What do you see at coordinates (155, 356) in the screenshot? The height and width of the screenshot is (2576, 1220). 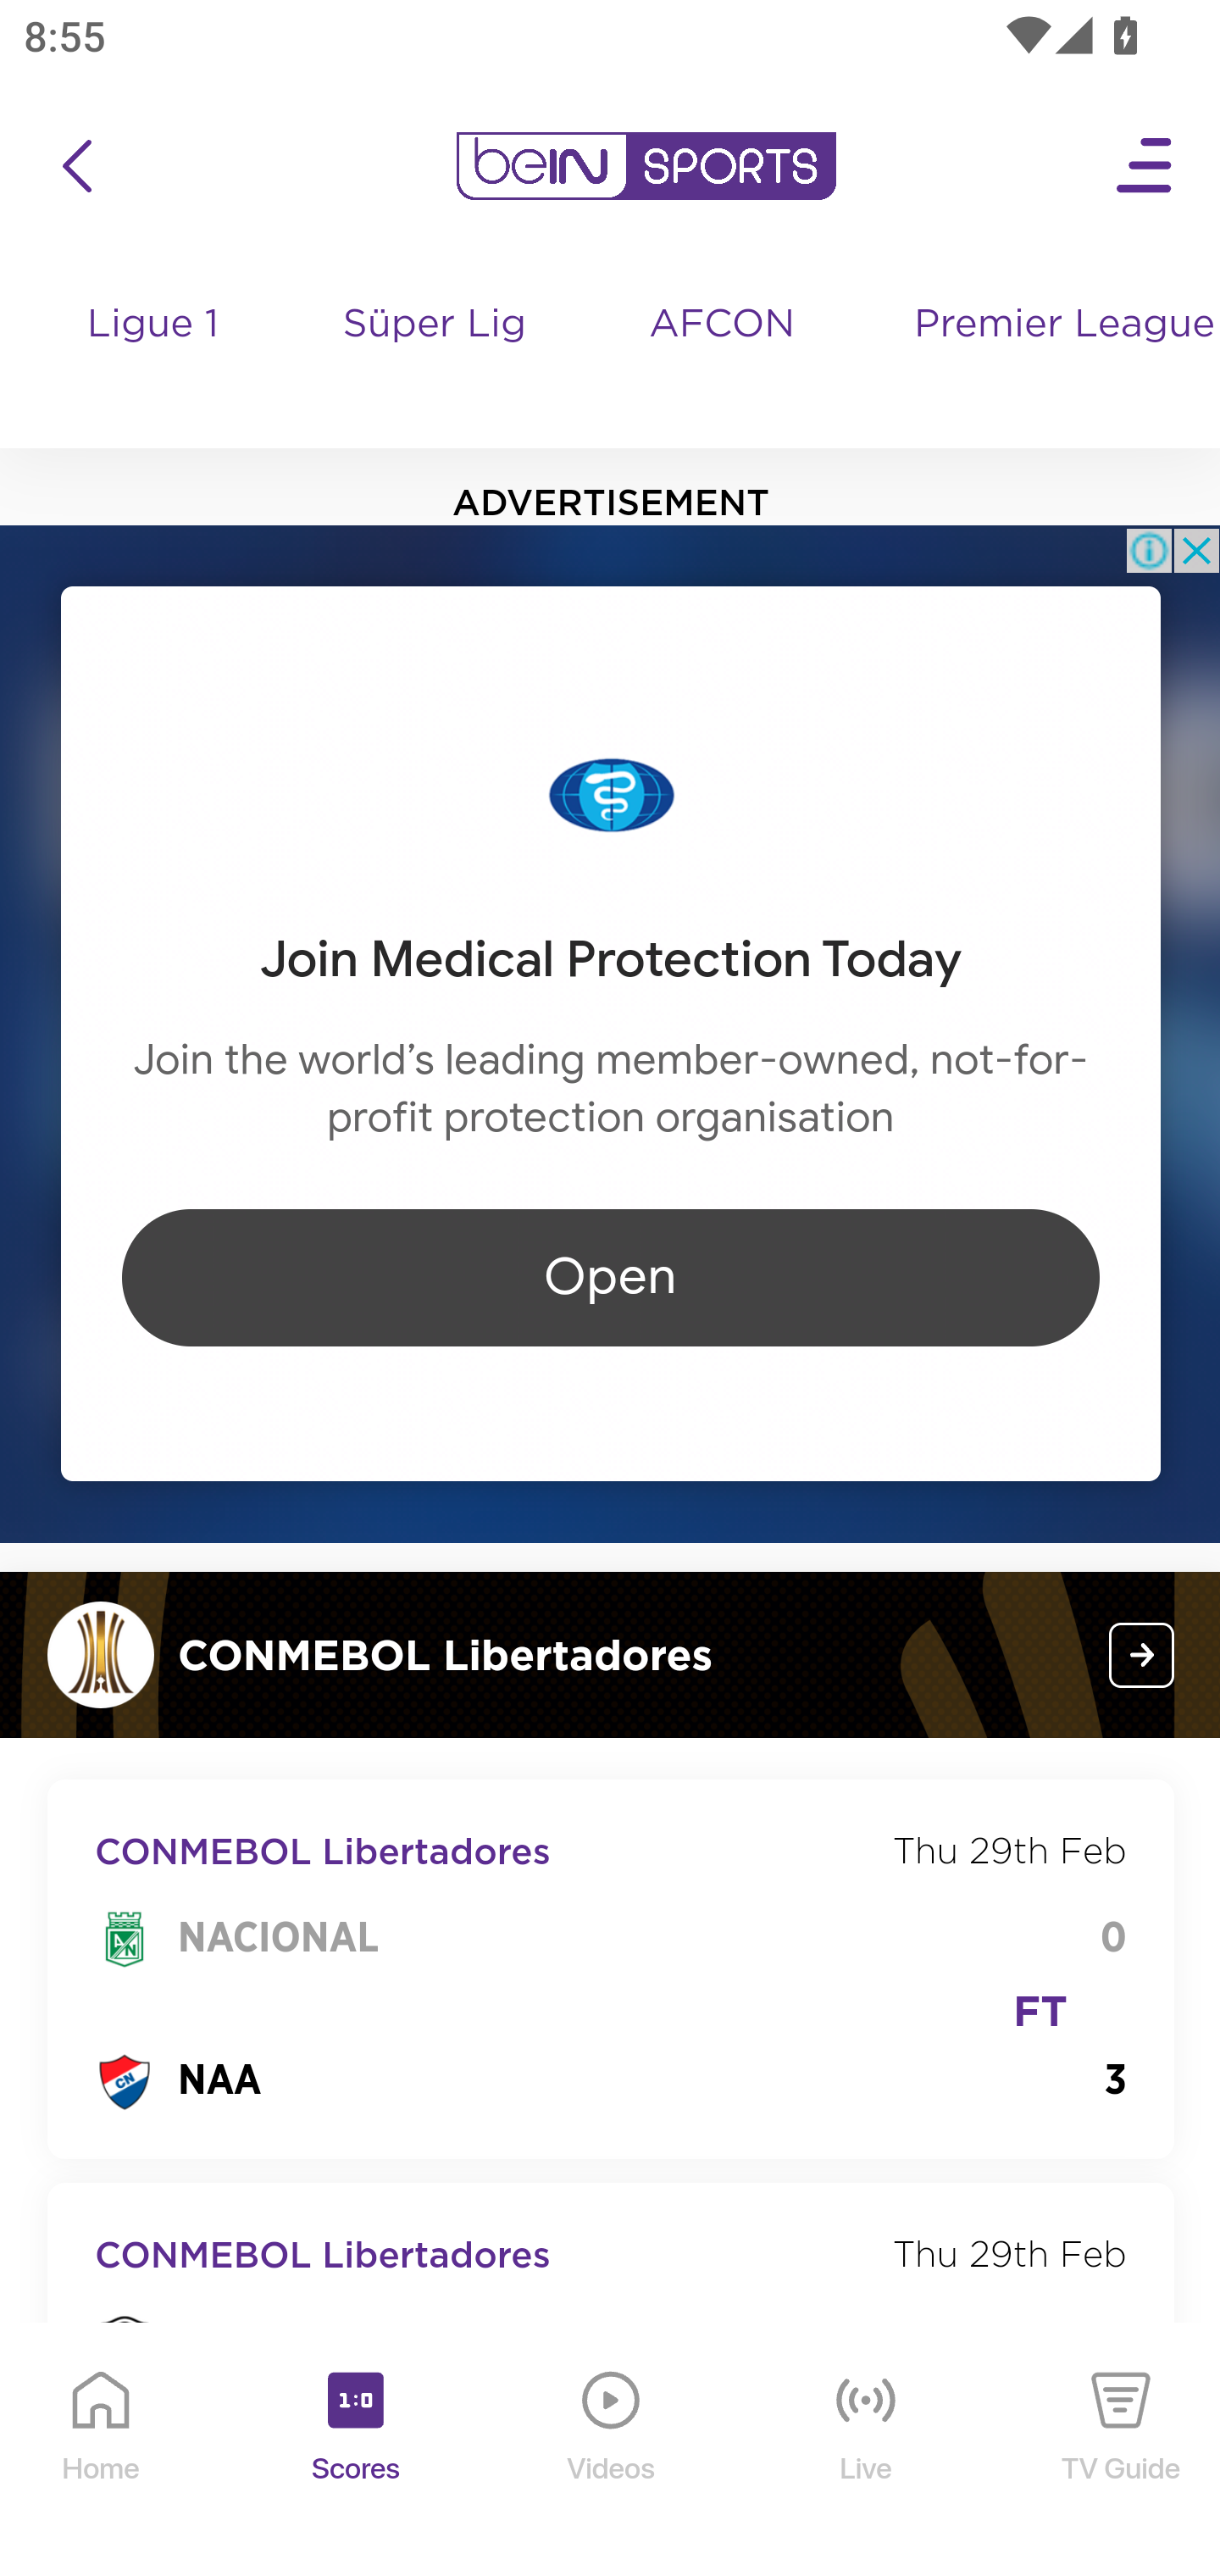 I see `Ligue 1` at bounding box center [155, 356].